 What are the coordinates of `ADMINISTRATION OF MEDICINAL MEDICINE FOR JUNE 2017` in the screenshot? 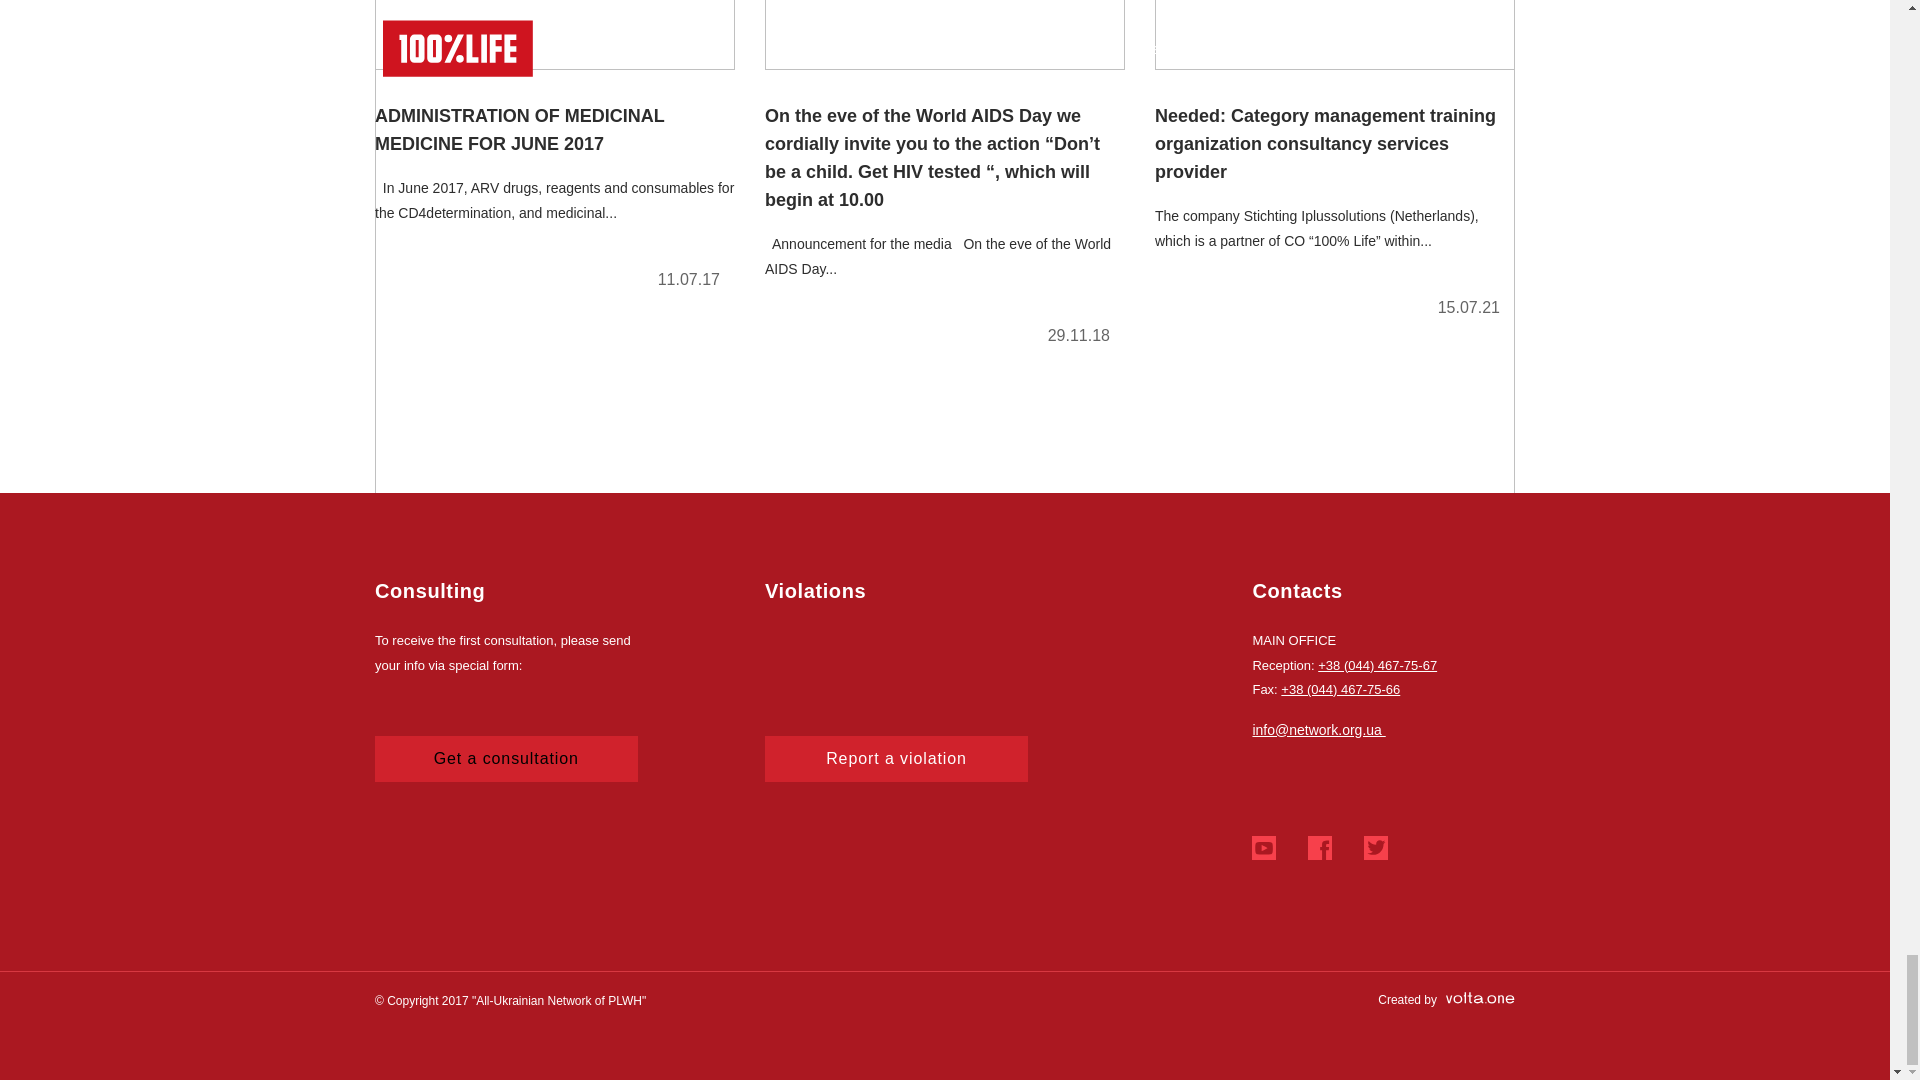 It's located at (554, 153).